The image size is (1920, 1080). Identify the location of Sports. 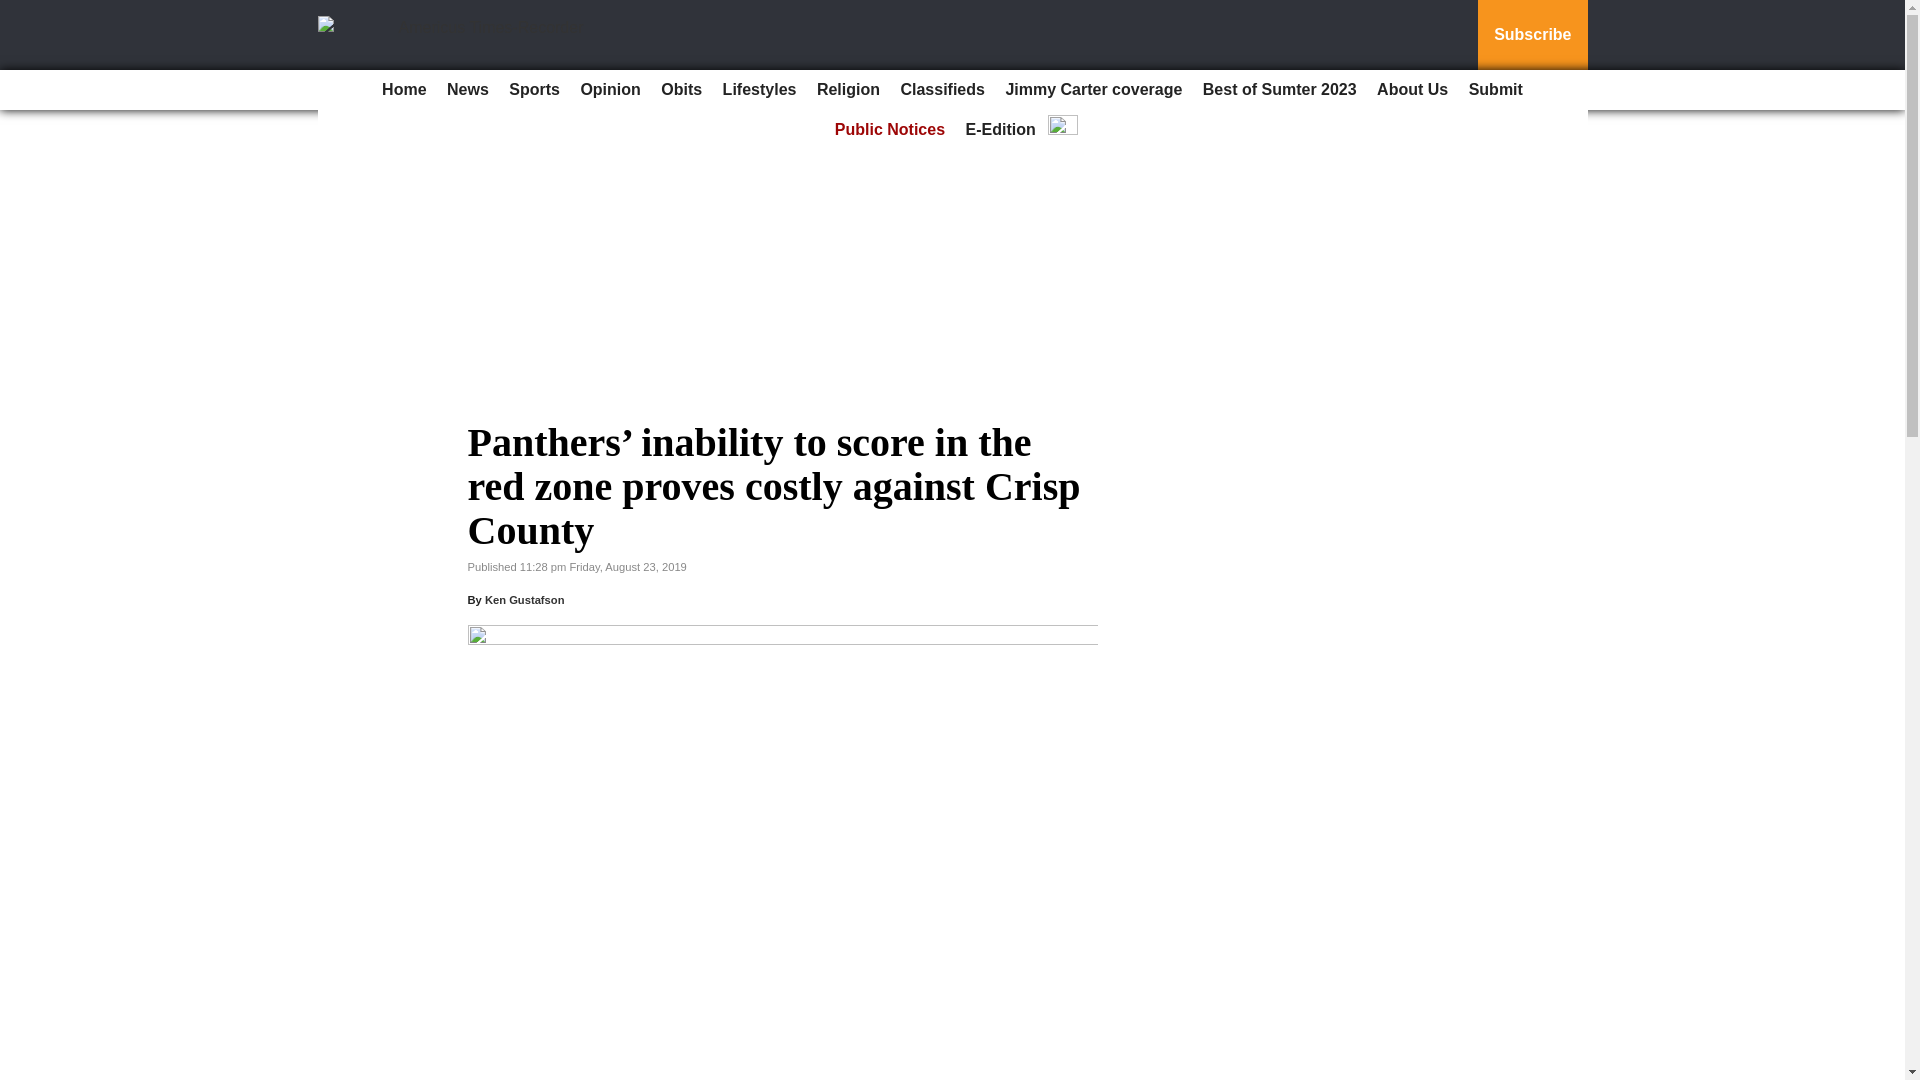
(534, 90).